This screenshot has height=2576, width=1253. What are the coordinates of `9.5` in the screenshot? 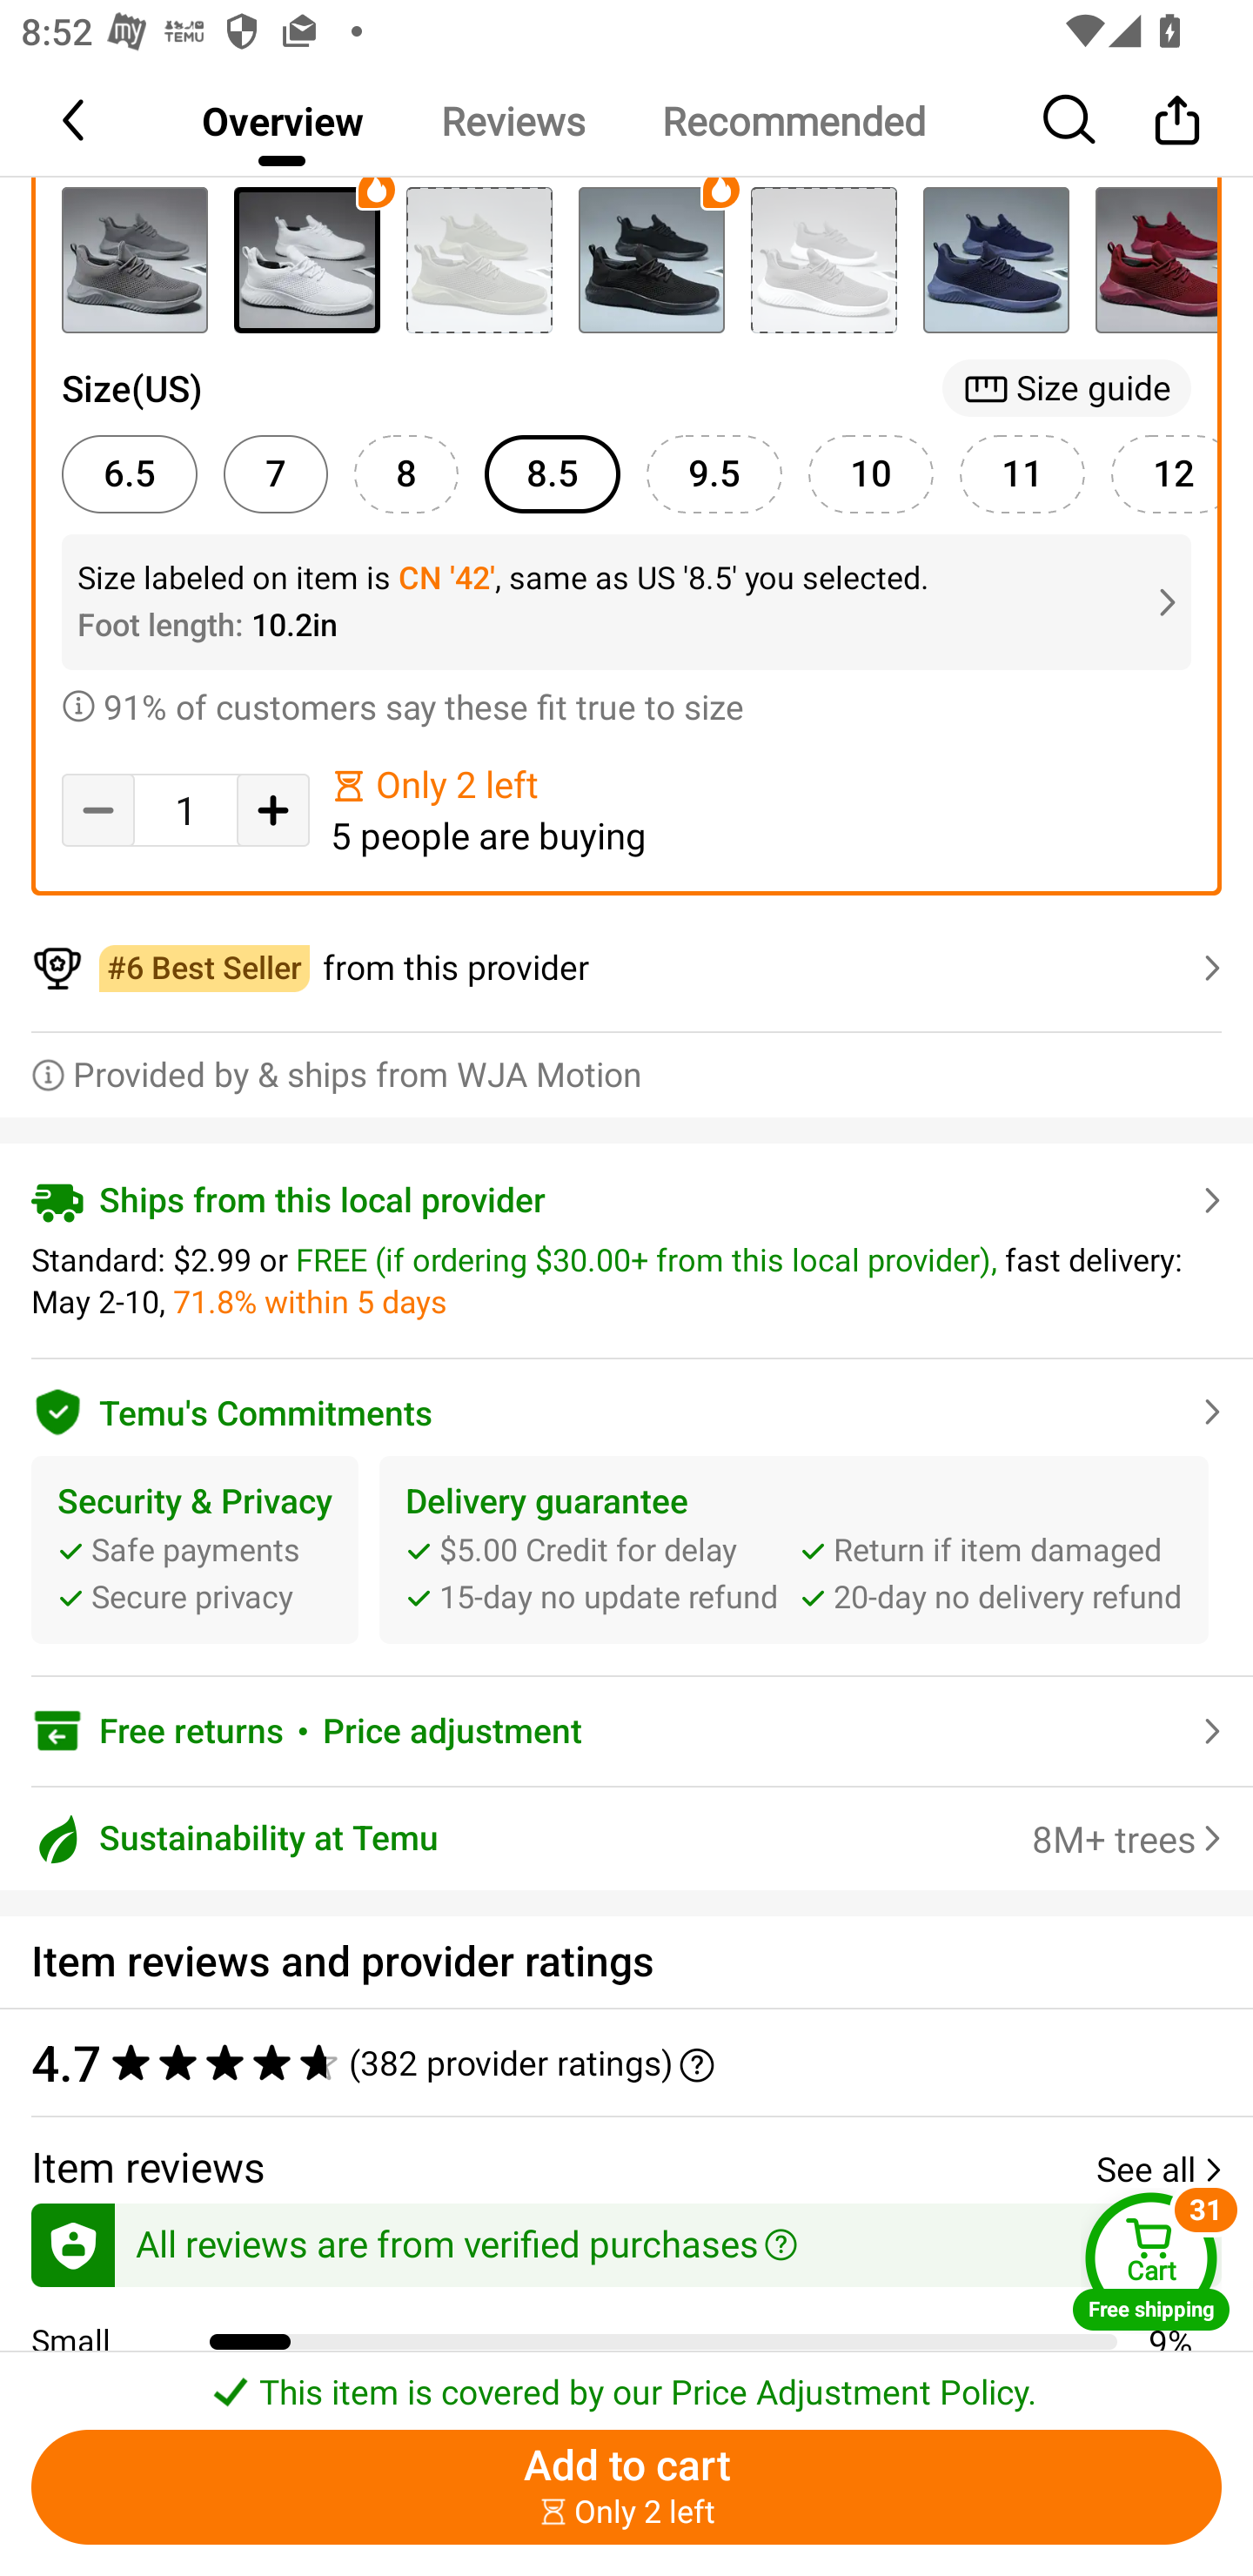 It's located at (714, 473).